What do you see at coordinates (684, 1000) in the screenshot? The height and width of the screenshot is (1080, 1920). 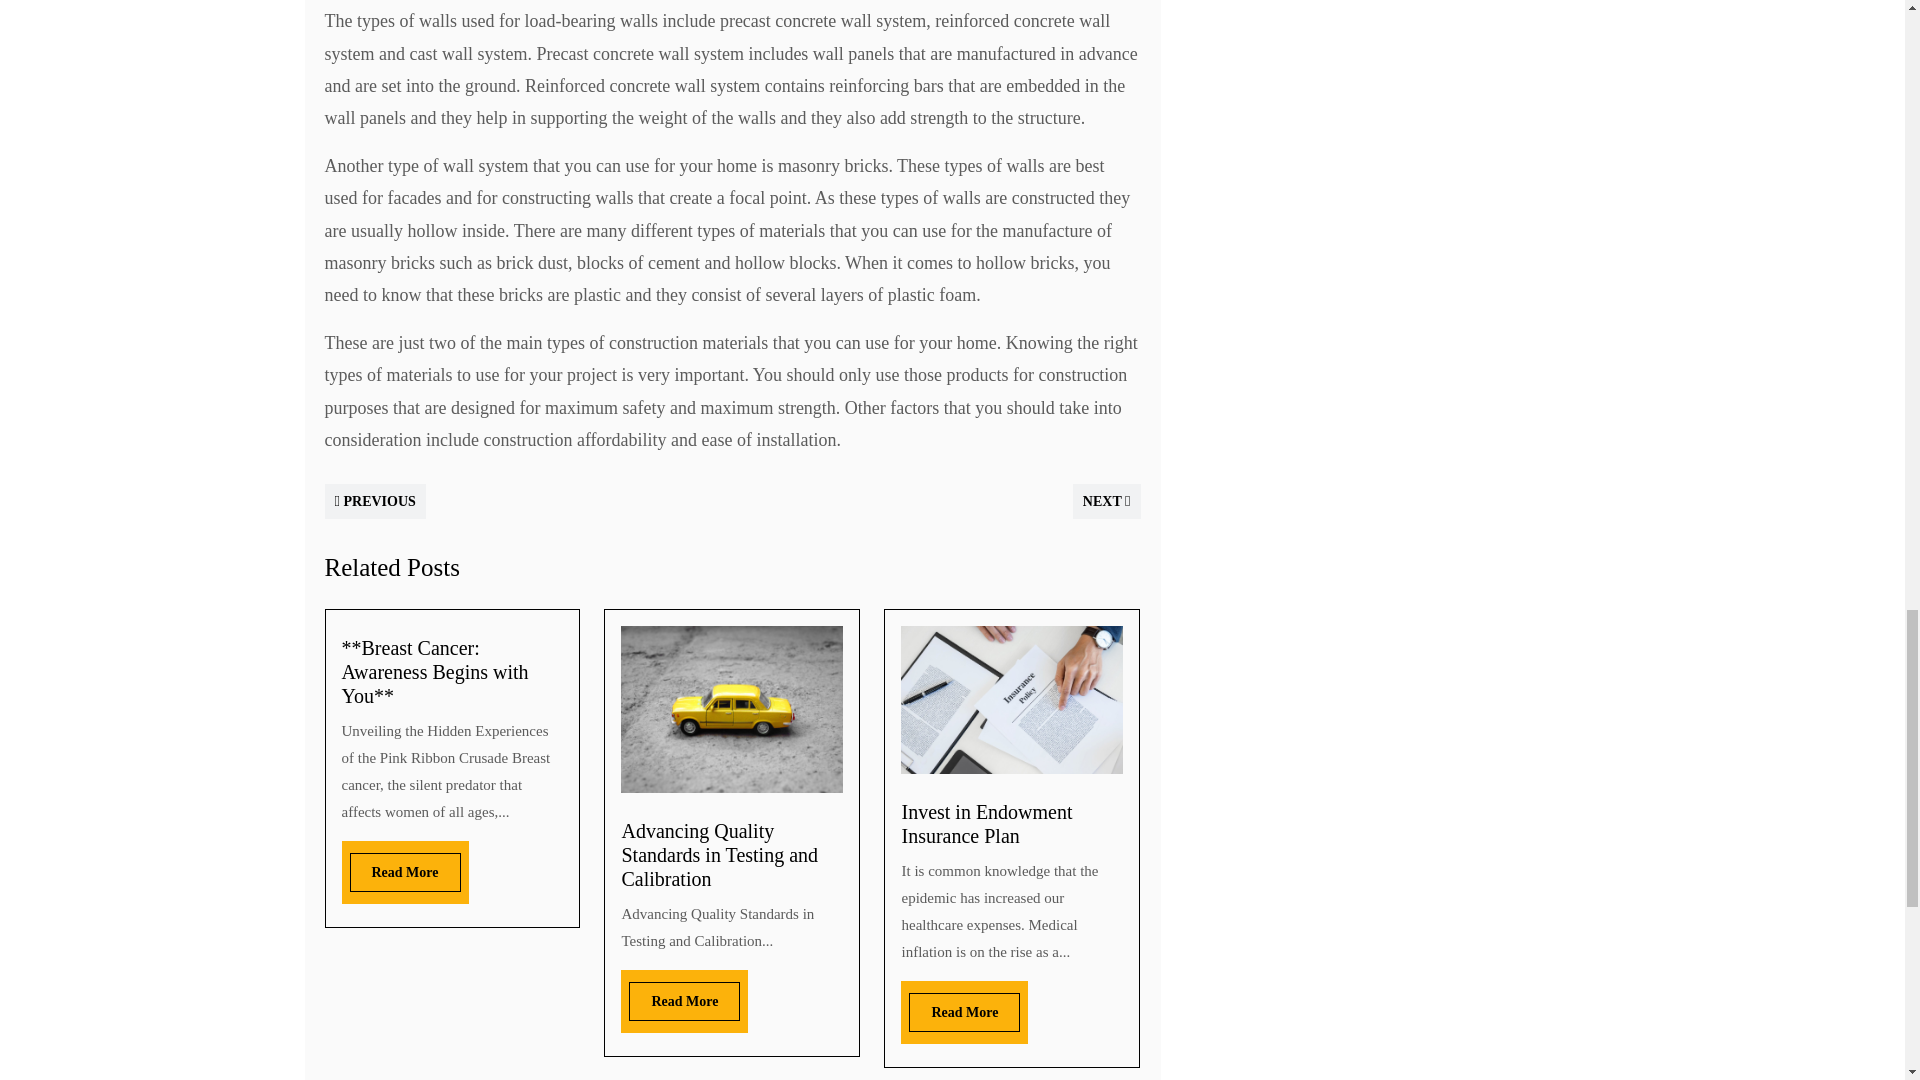 I see `Read More` at bounding box center [684, 1000].